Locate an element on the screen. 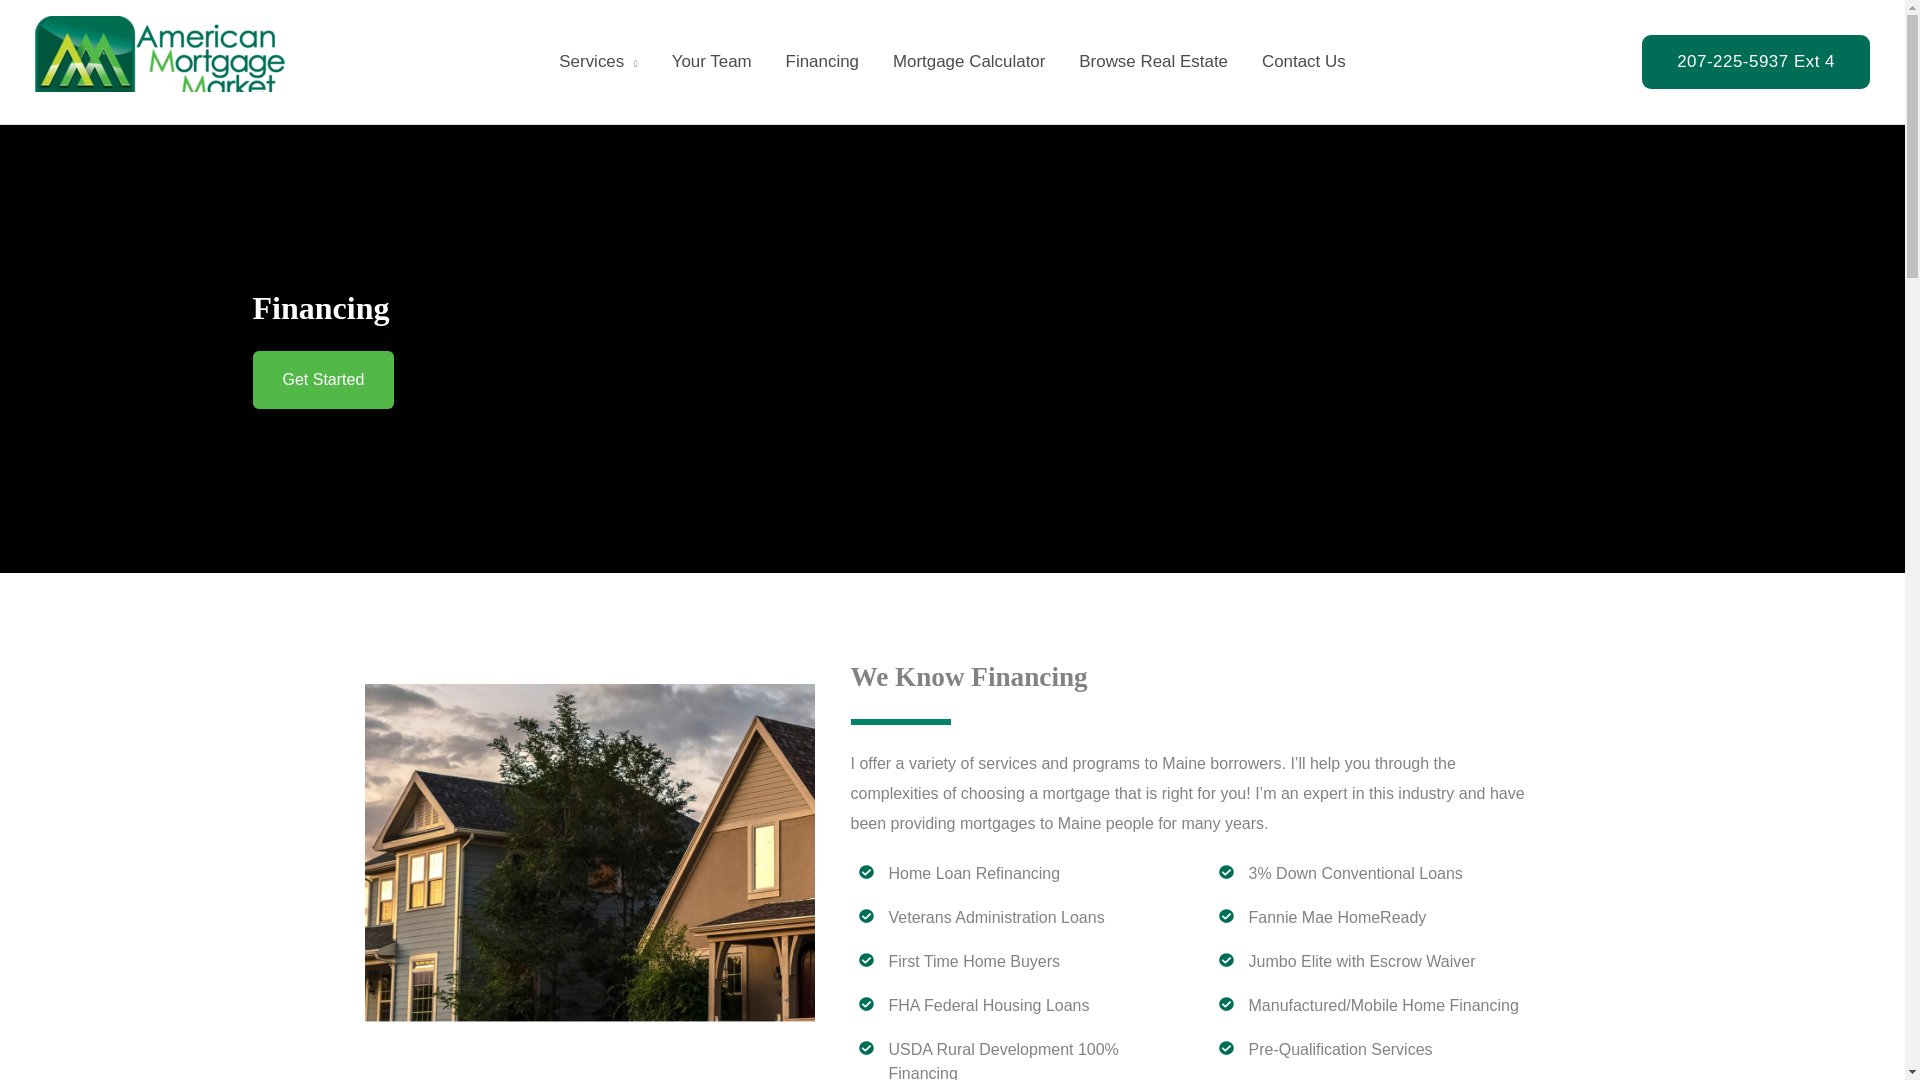 Image resolution: width=1920 pixels, height=1080 pixels. Mortgage Calculator is located at coordinates (968, 62).